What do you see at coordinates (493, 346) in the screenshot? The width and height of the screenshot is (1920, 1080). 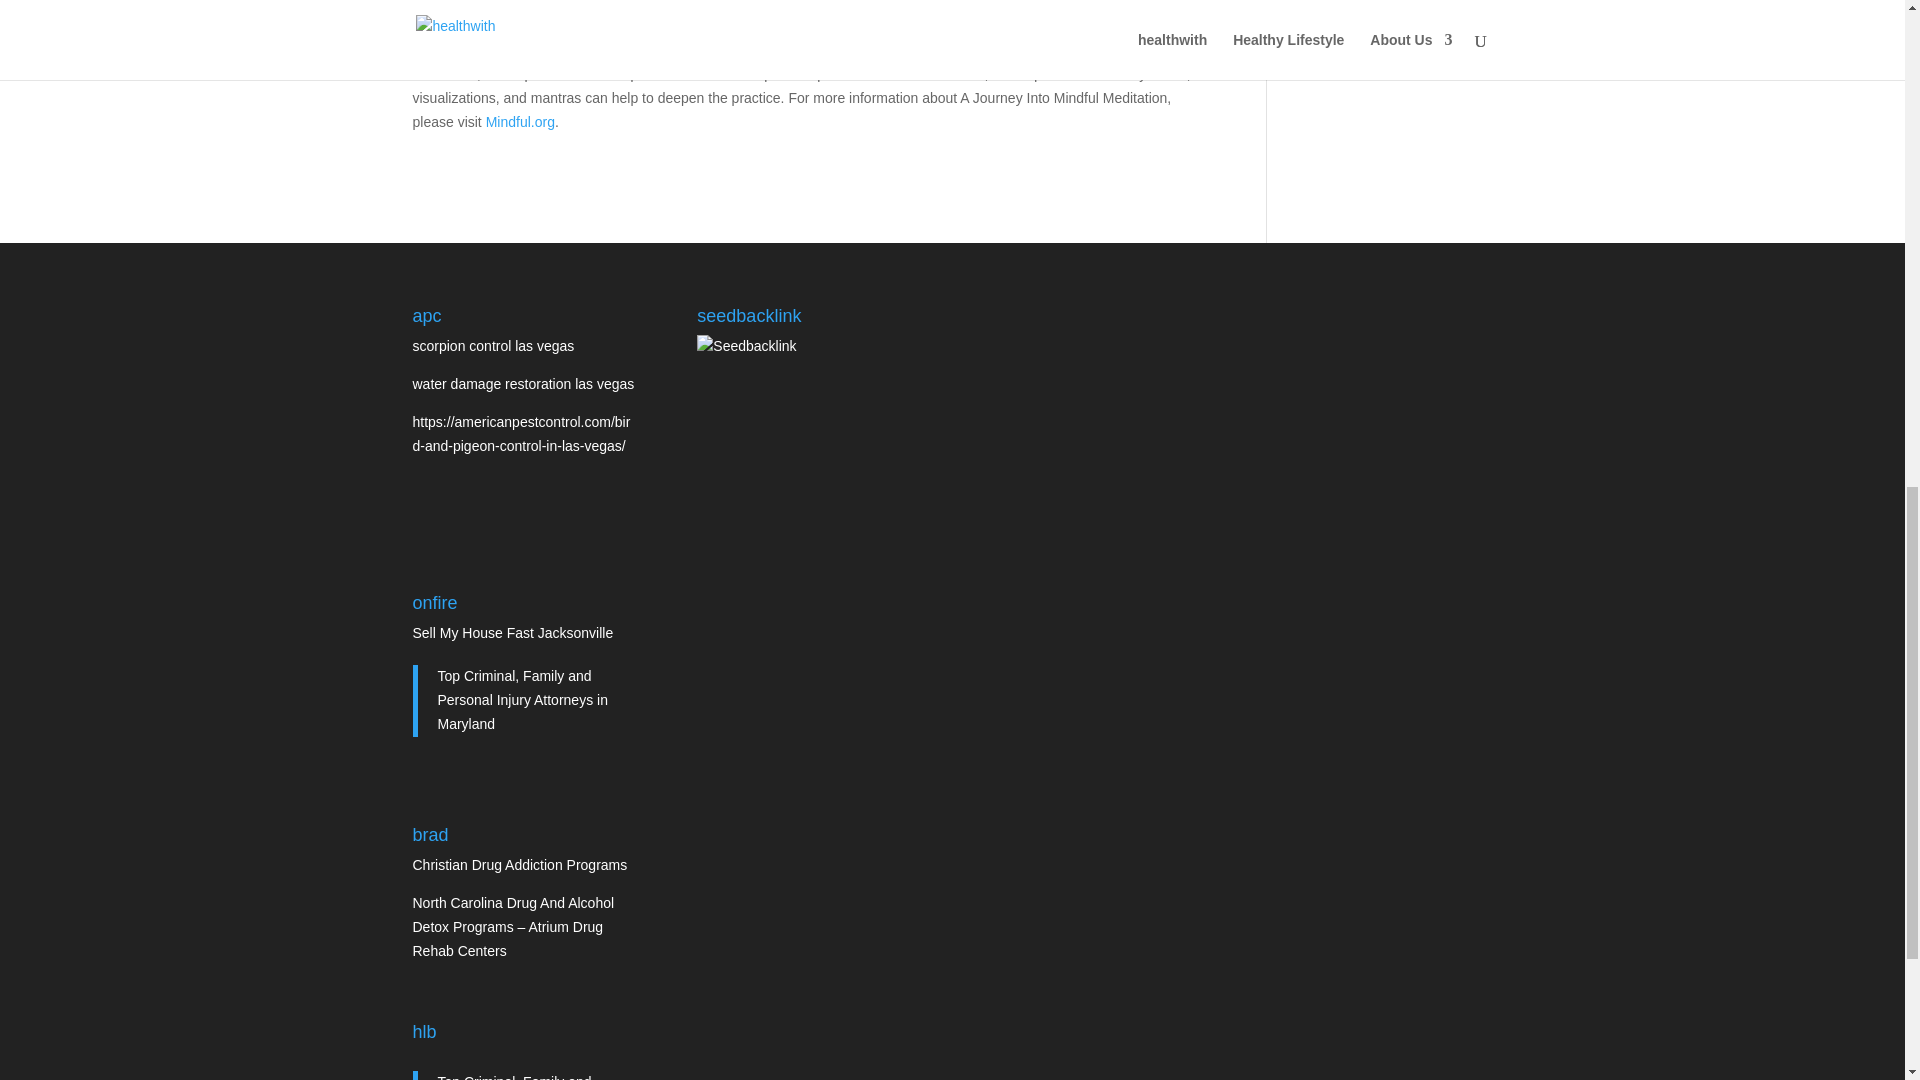 I see `scorpion control las vegas` at bounding box center [493, 346].